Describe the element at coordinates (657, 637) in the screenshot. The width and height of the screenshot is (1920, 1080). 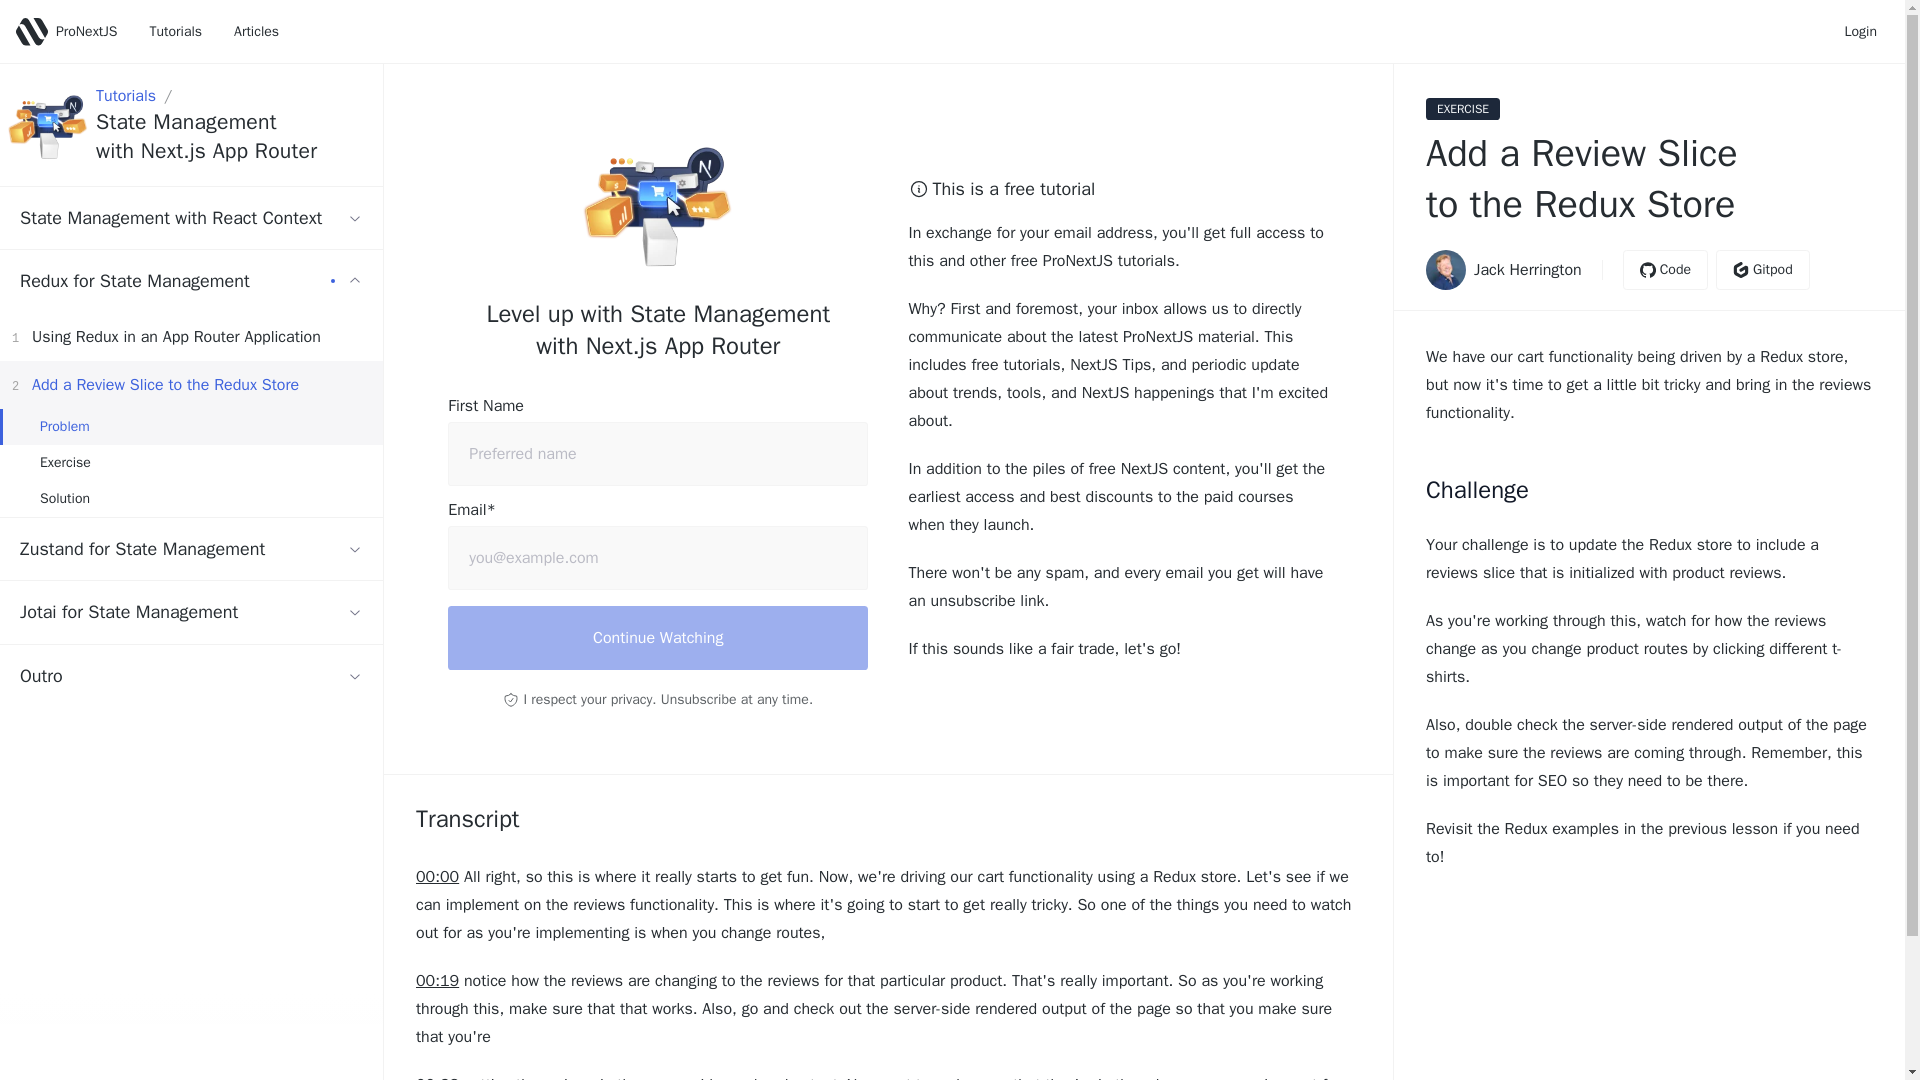
I see `00:38` at that location.